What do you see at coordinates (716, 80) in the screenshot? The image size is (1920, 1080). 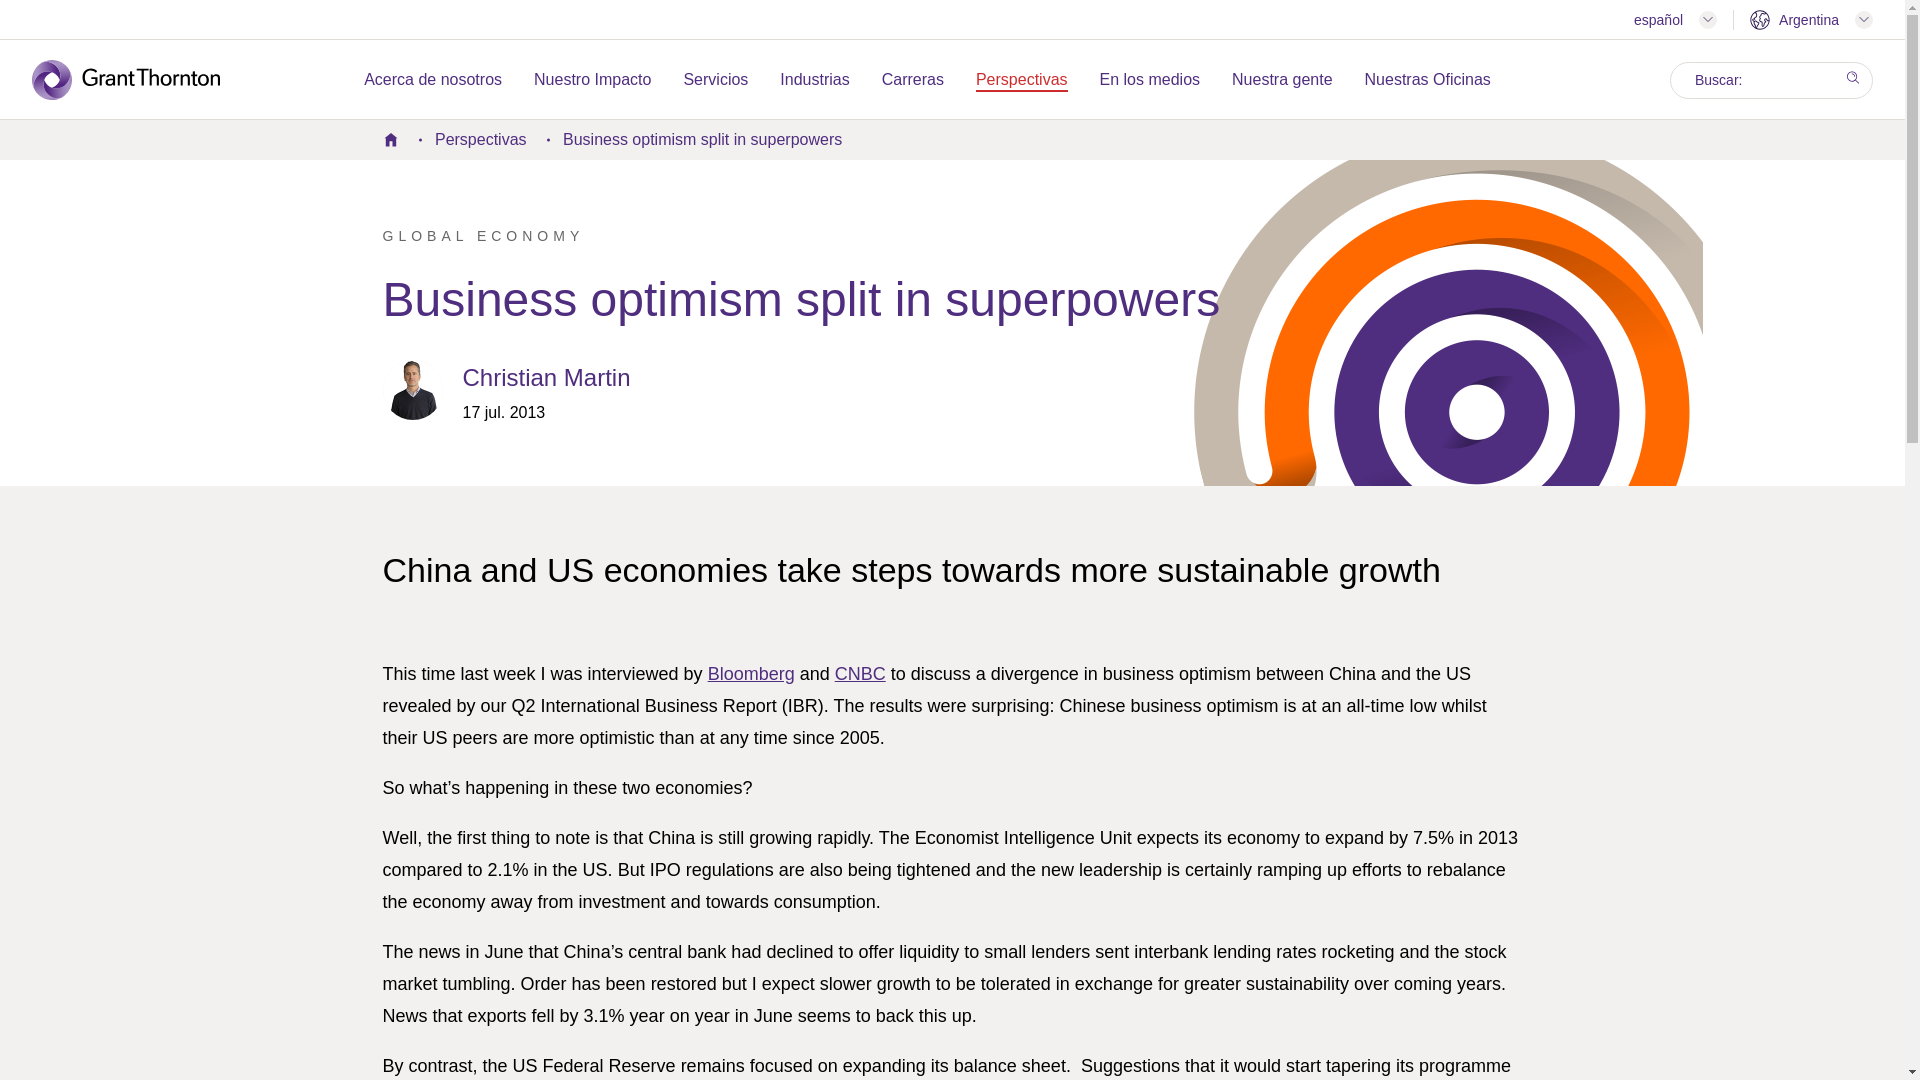 I see `Servicios` at bounding box center [716, 80].